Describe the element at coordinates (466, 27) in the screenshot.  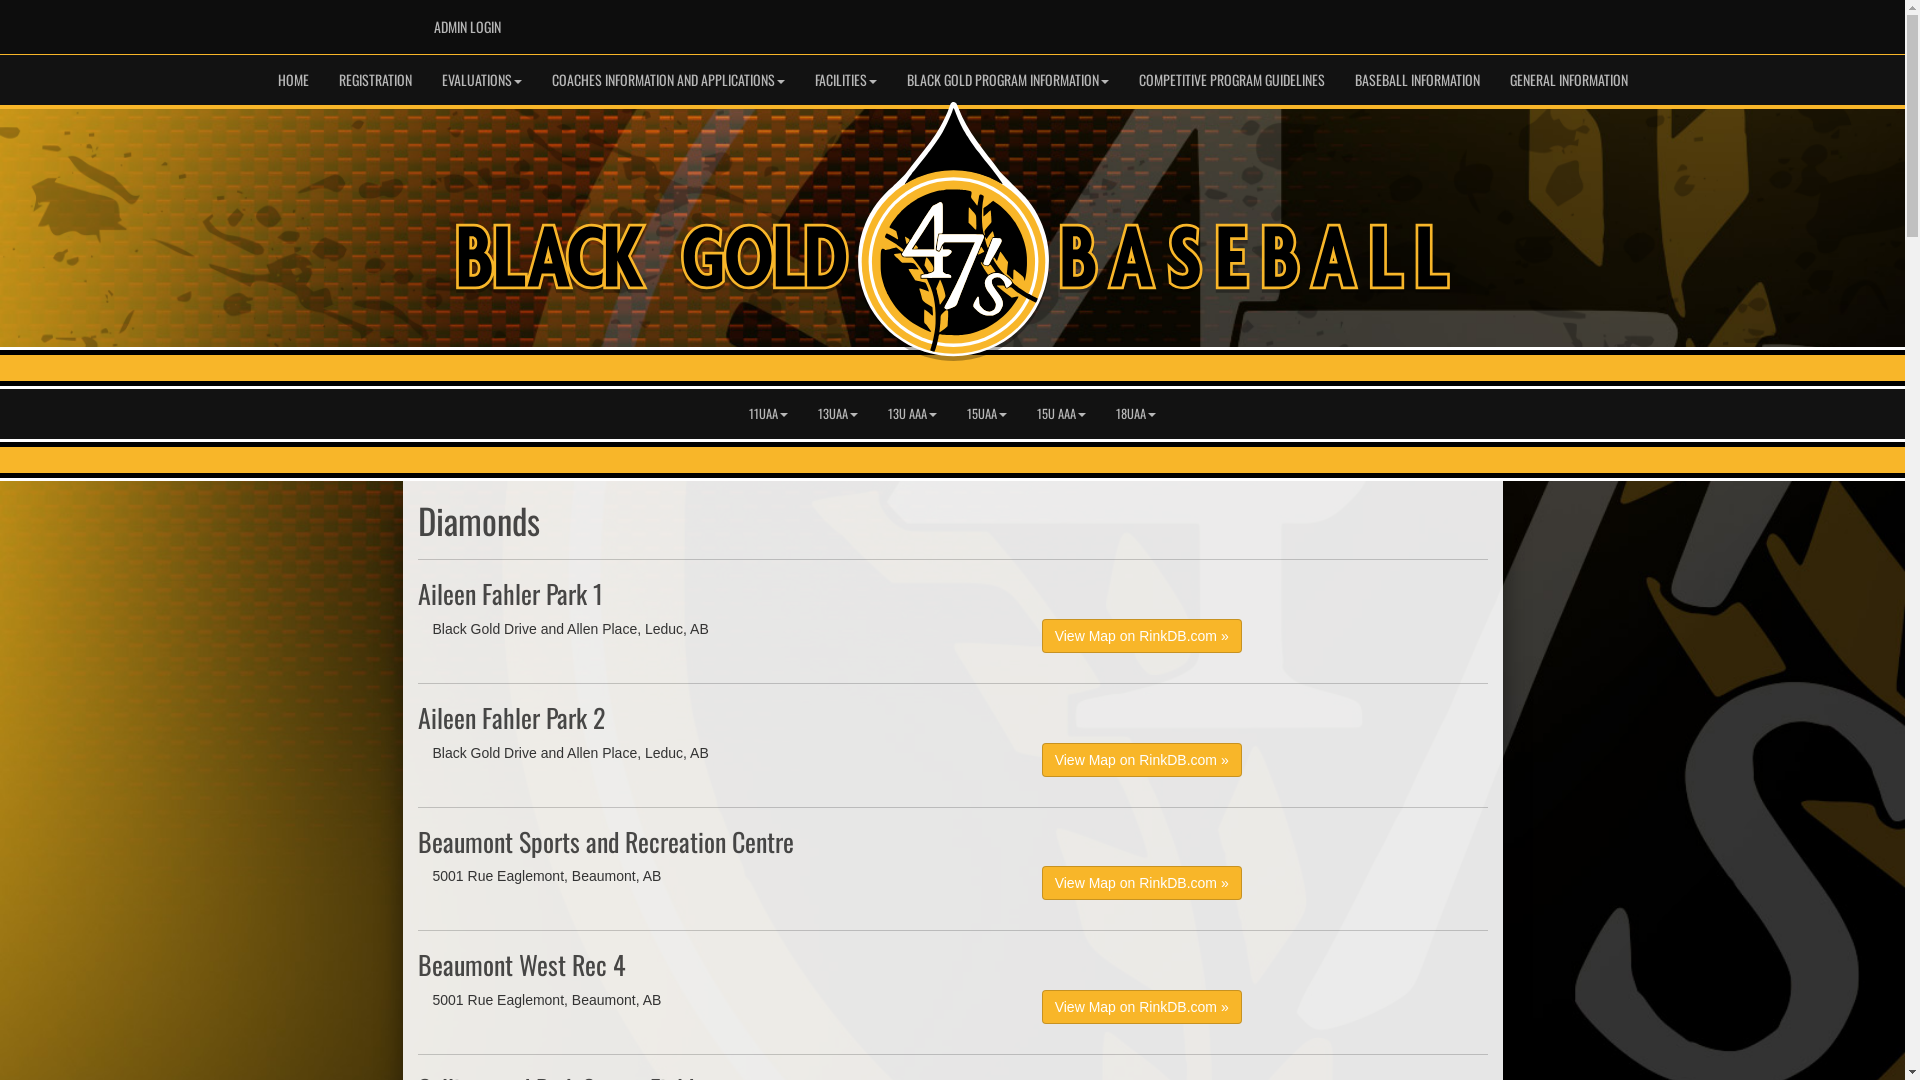
I see ` ADMIN LOGIN
ADMIN LOGIN` at that location.